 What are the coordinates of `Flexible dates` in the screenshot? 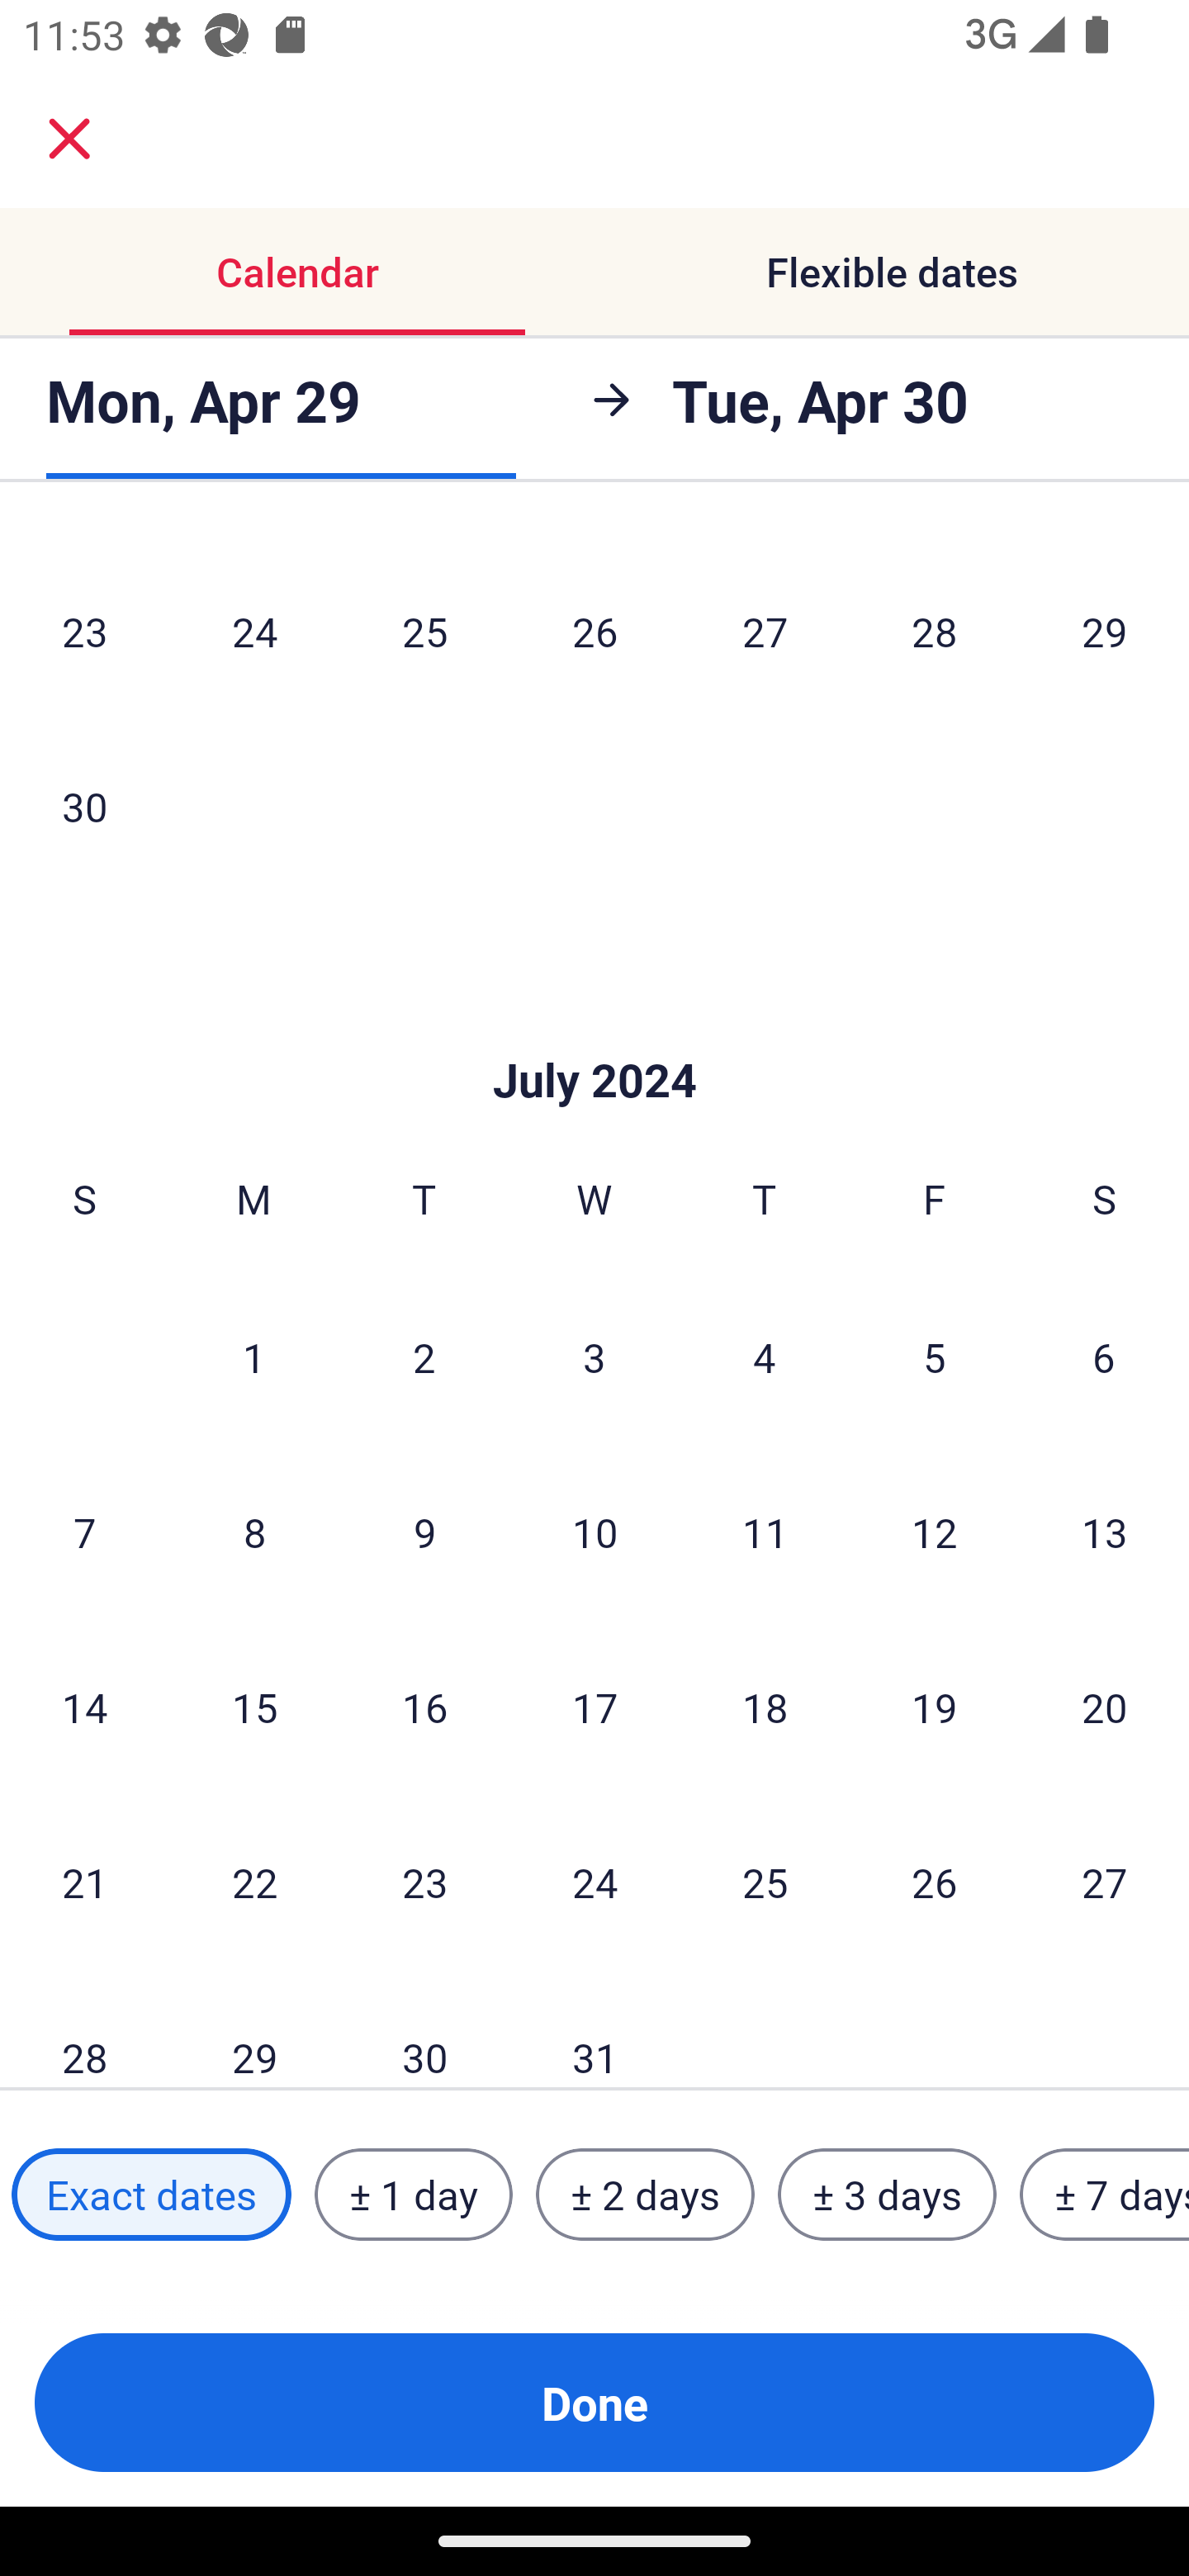 It's located at (892, 271).